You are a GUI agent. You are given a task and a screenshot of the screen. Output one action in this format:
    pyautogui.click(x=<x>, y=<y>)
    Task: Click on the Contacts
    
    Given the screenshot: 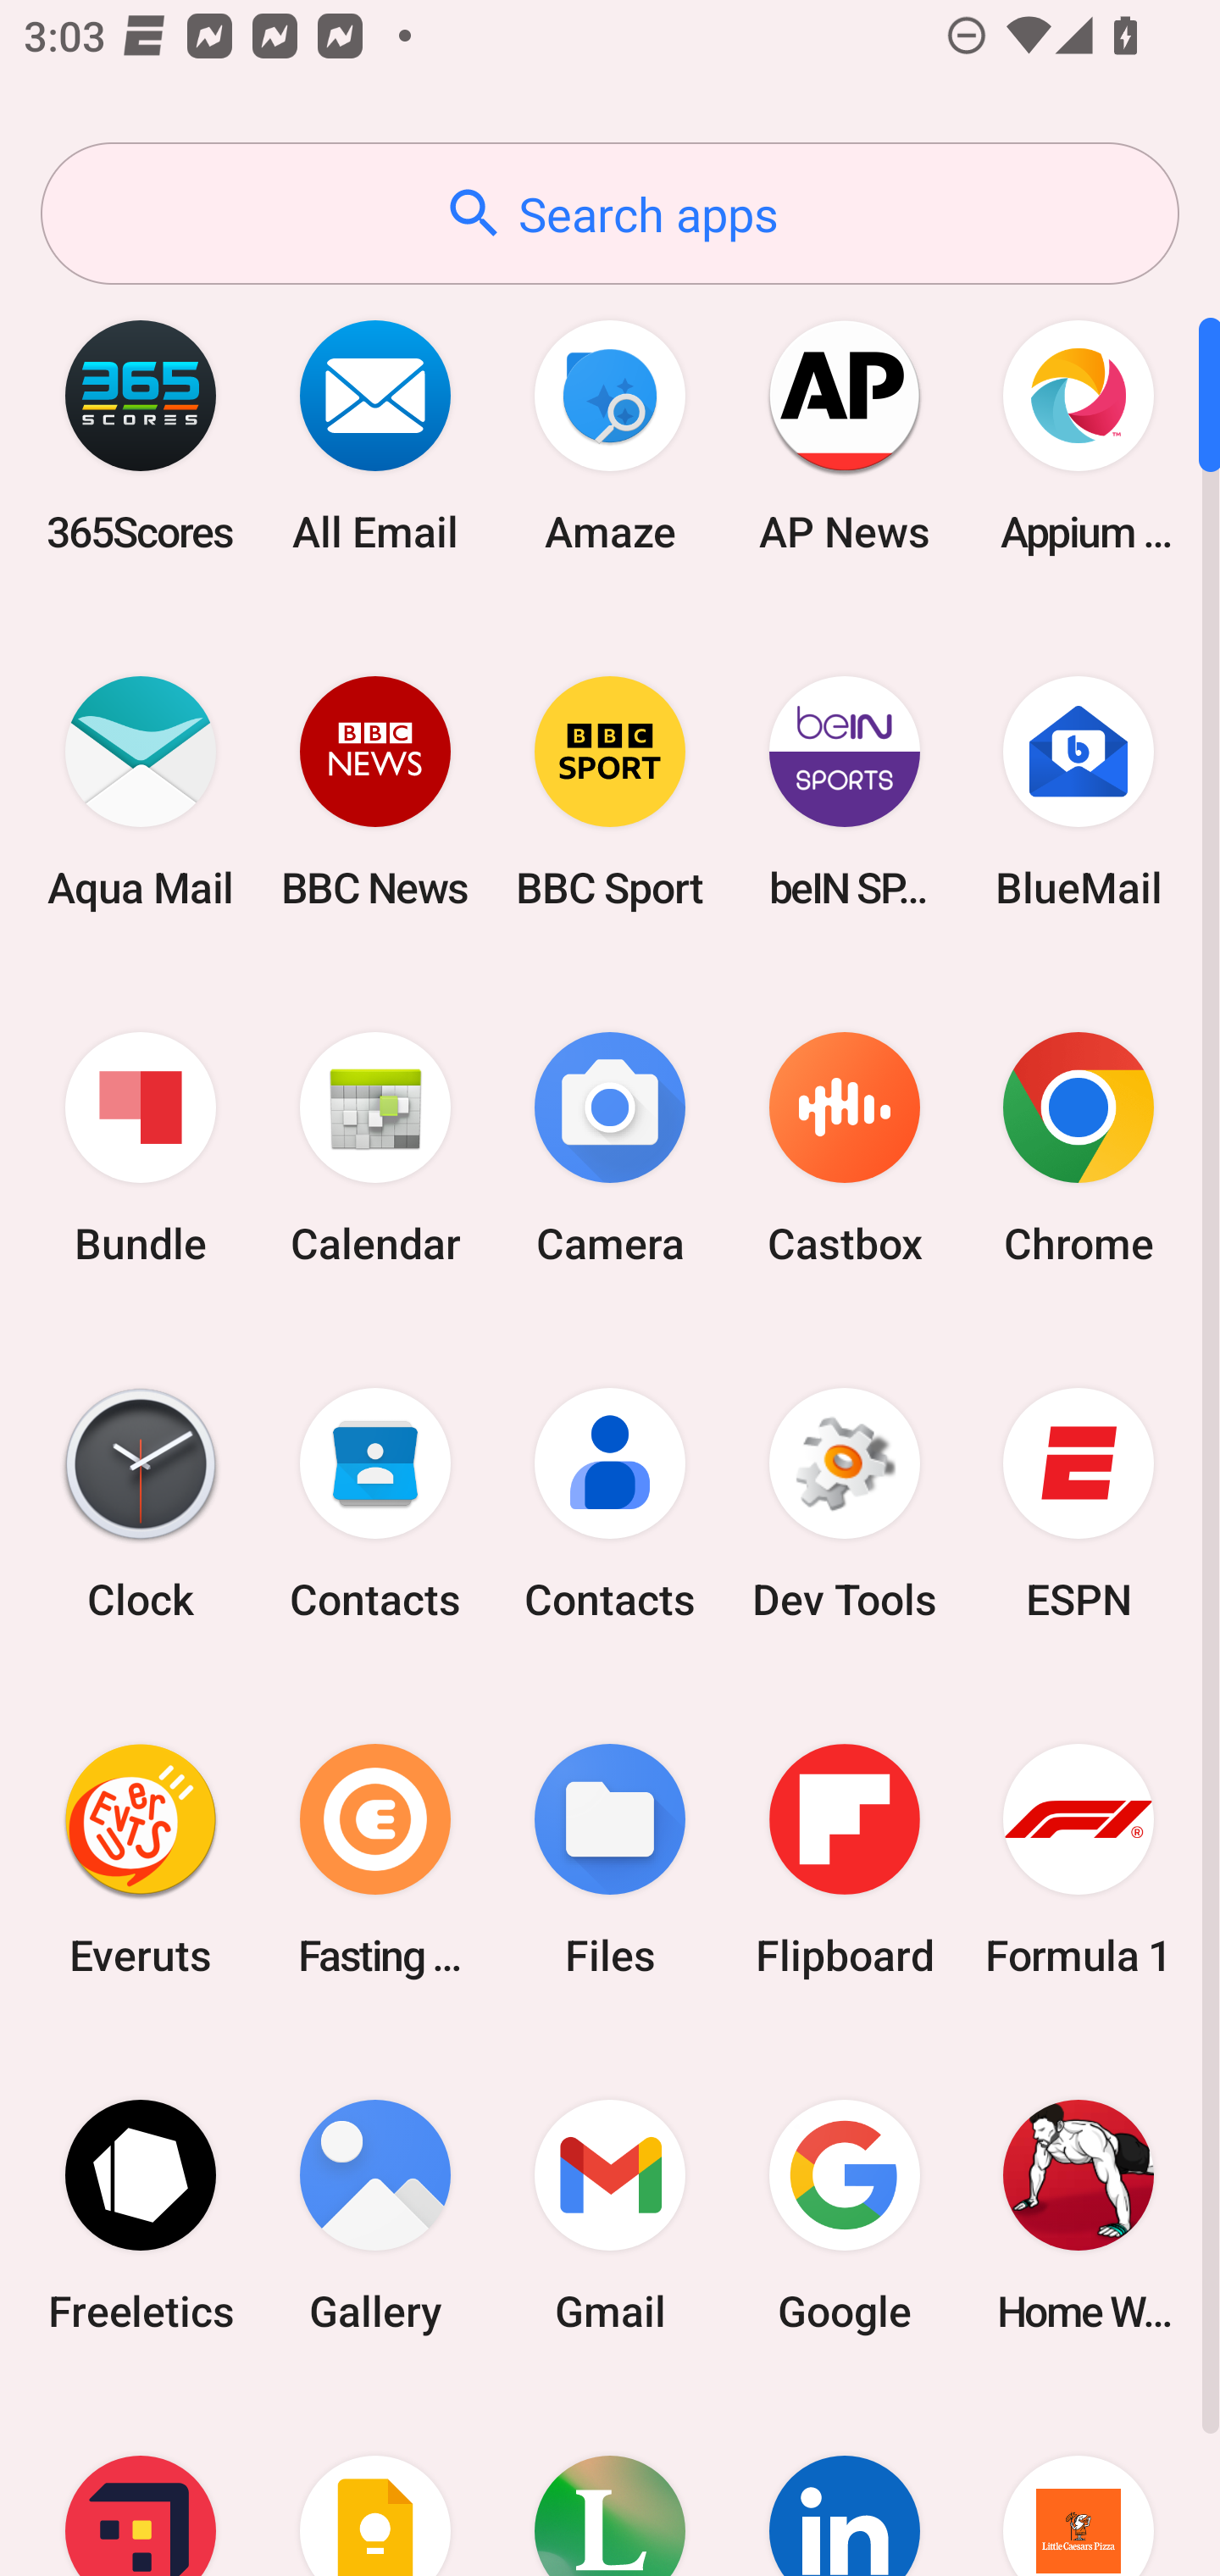 What is the action you would take?
    pyautogui.click(x=375, y=1504)
    